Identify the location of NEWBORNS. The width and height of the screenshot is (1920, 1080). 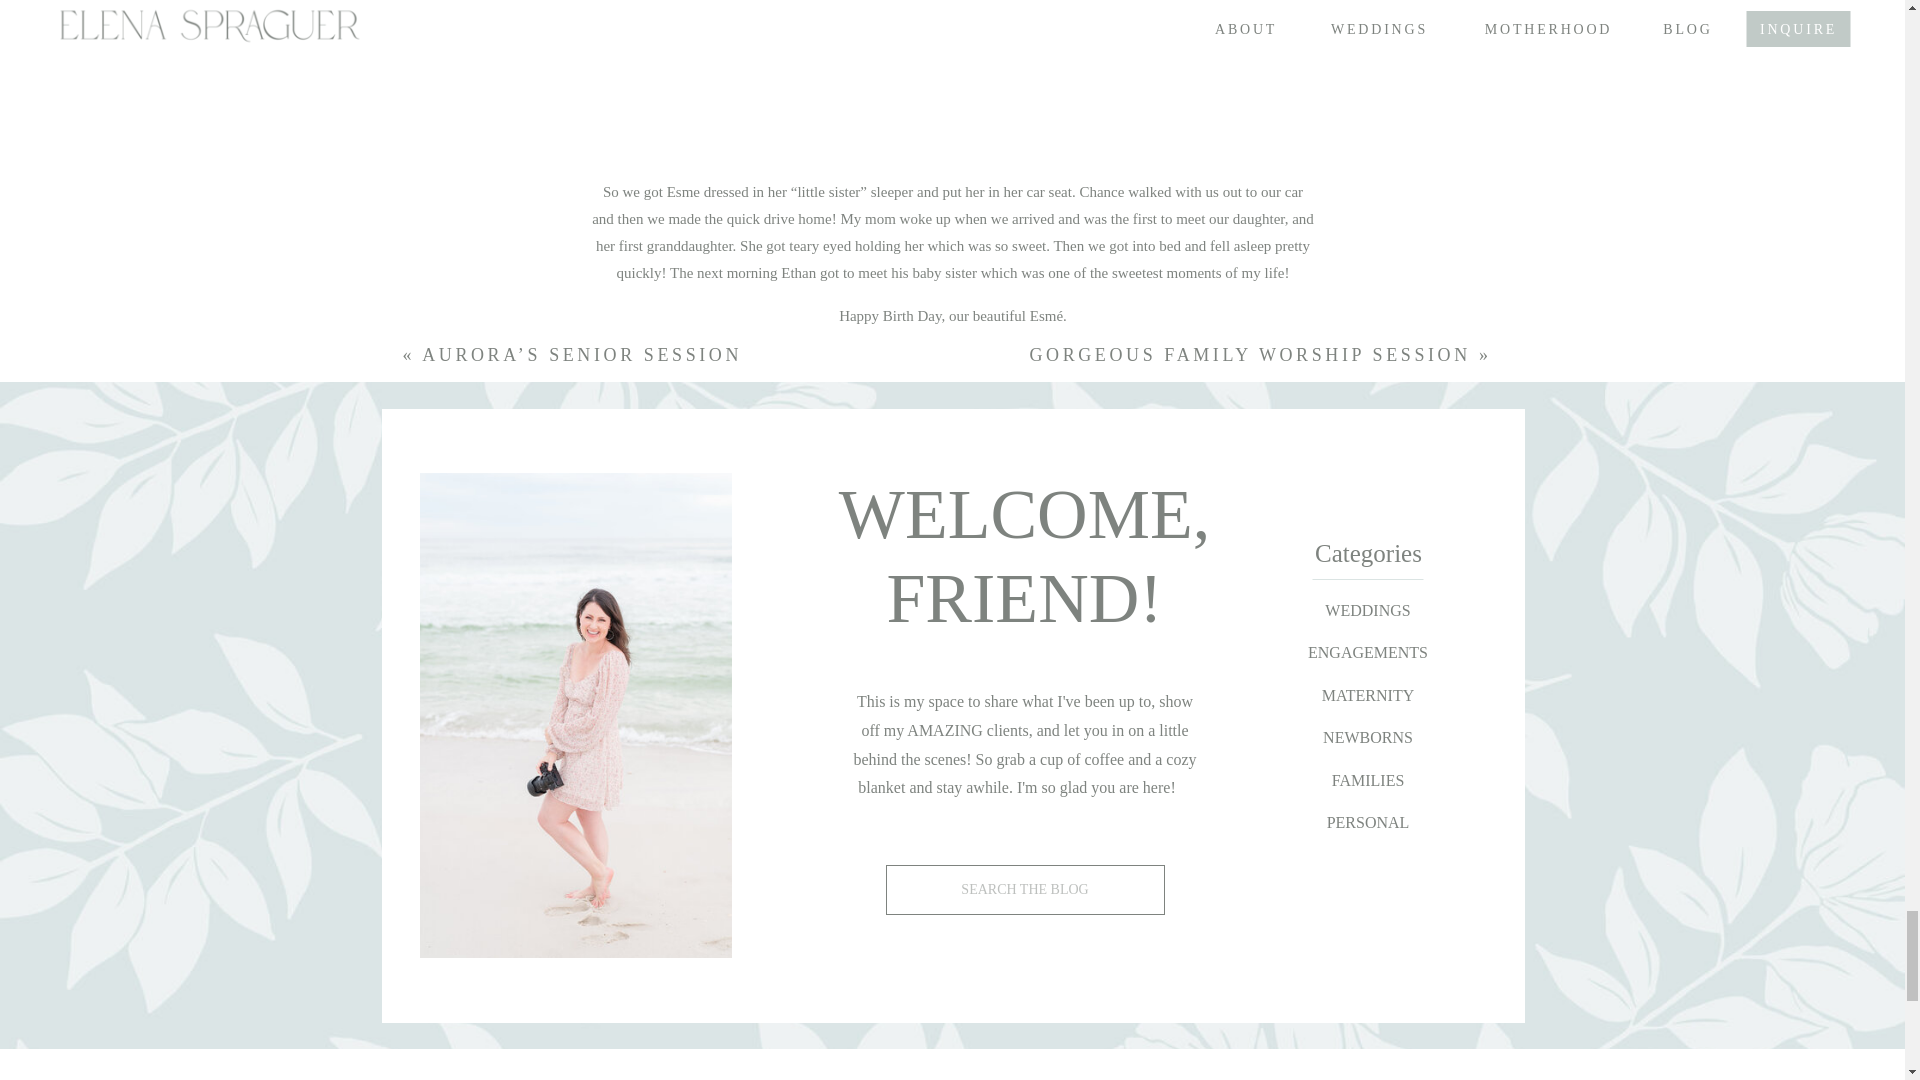
(1368, 736).